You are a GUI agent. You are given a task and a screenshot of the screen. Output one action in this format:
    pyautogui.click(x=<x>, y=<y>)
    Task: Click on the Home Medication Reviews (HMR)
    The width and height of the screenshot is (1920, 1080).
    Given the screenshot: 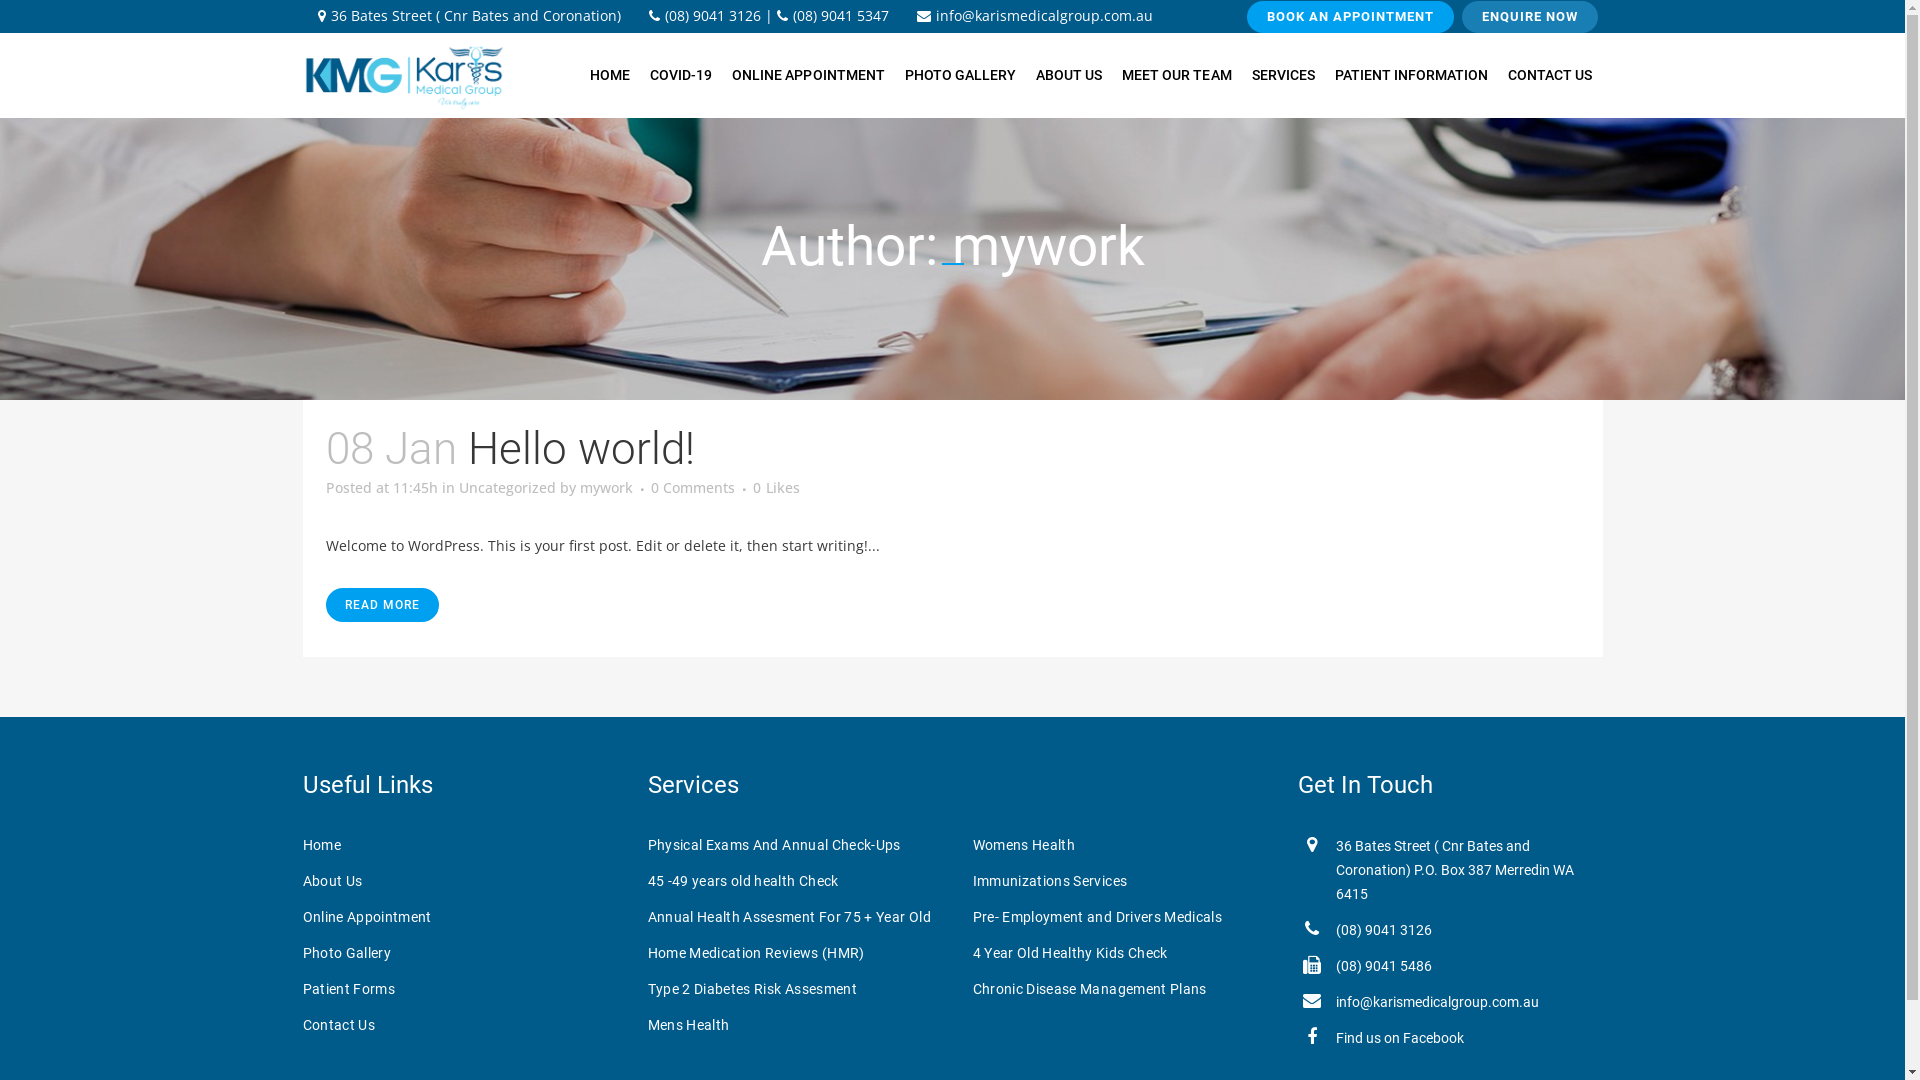 What is the action you would take?
    pyautogui.click(x=796, y=953)
    